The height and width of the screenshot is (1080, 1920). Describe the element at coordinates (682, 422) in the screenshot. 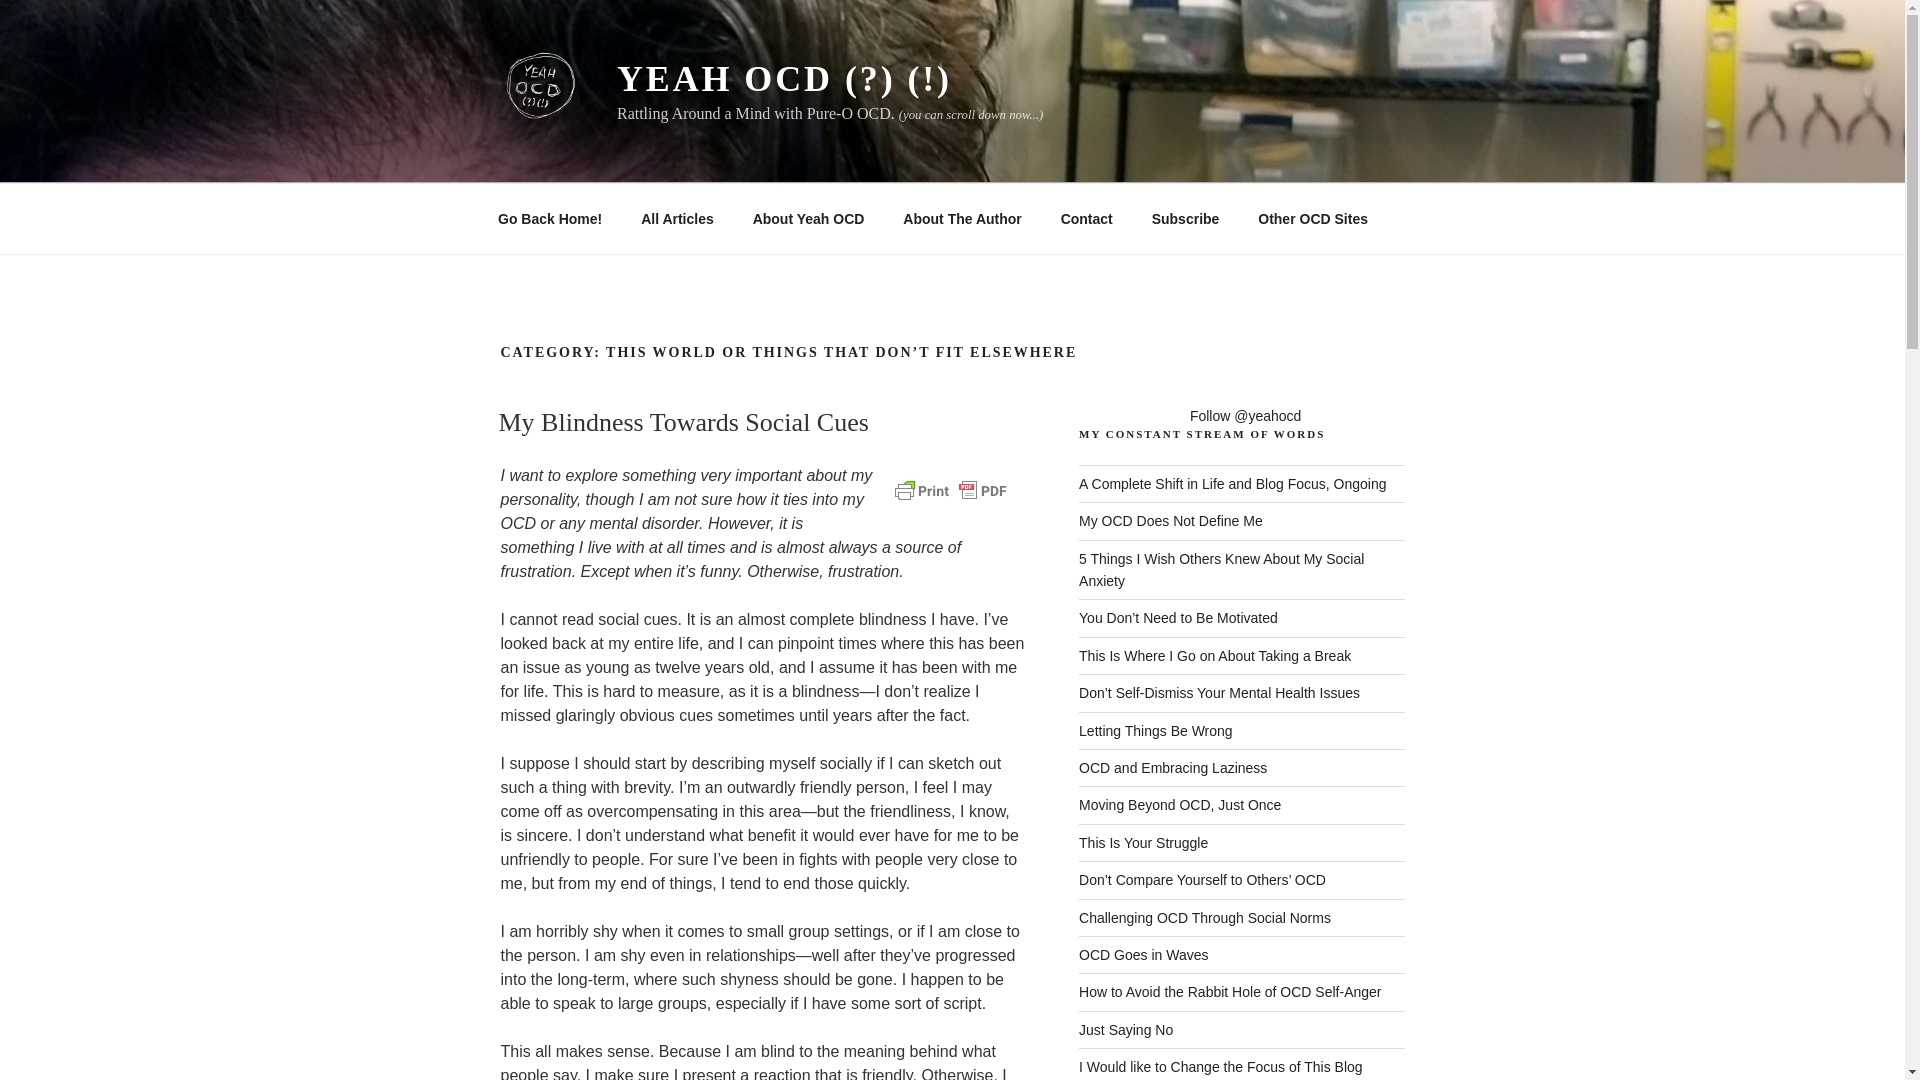

I see `My Blindness Towards Social Cues` at that location.